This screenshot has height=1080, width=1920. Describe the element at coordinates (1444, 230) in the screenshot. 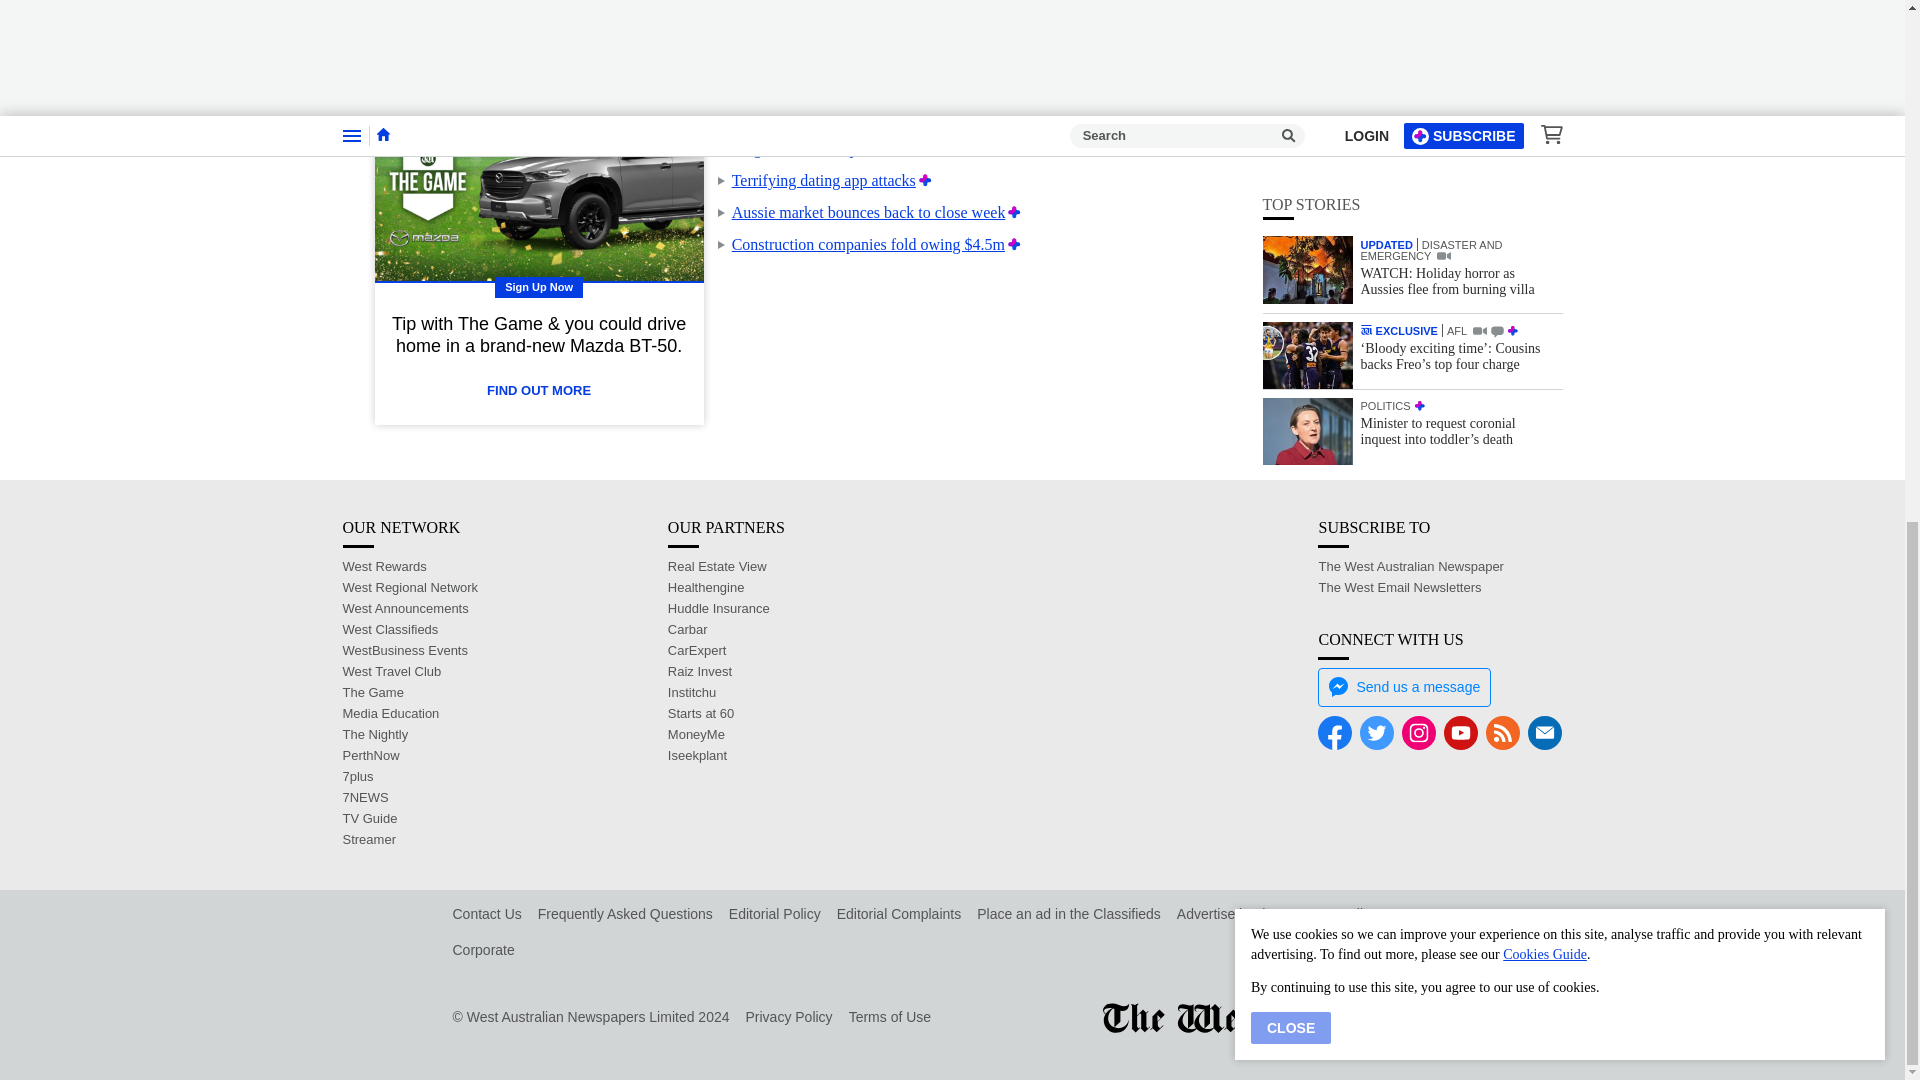

I see `VIDEO` at that location.